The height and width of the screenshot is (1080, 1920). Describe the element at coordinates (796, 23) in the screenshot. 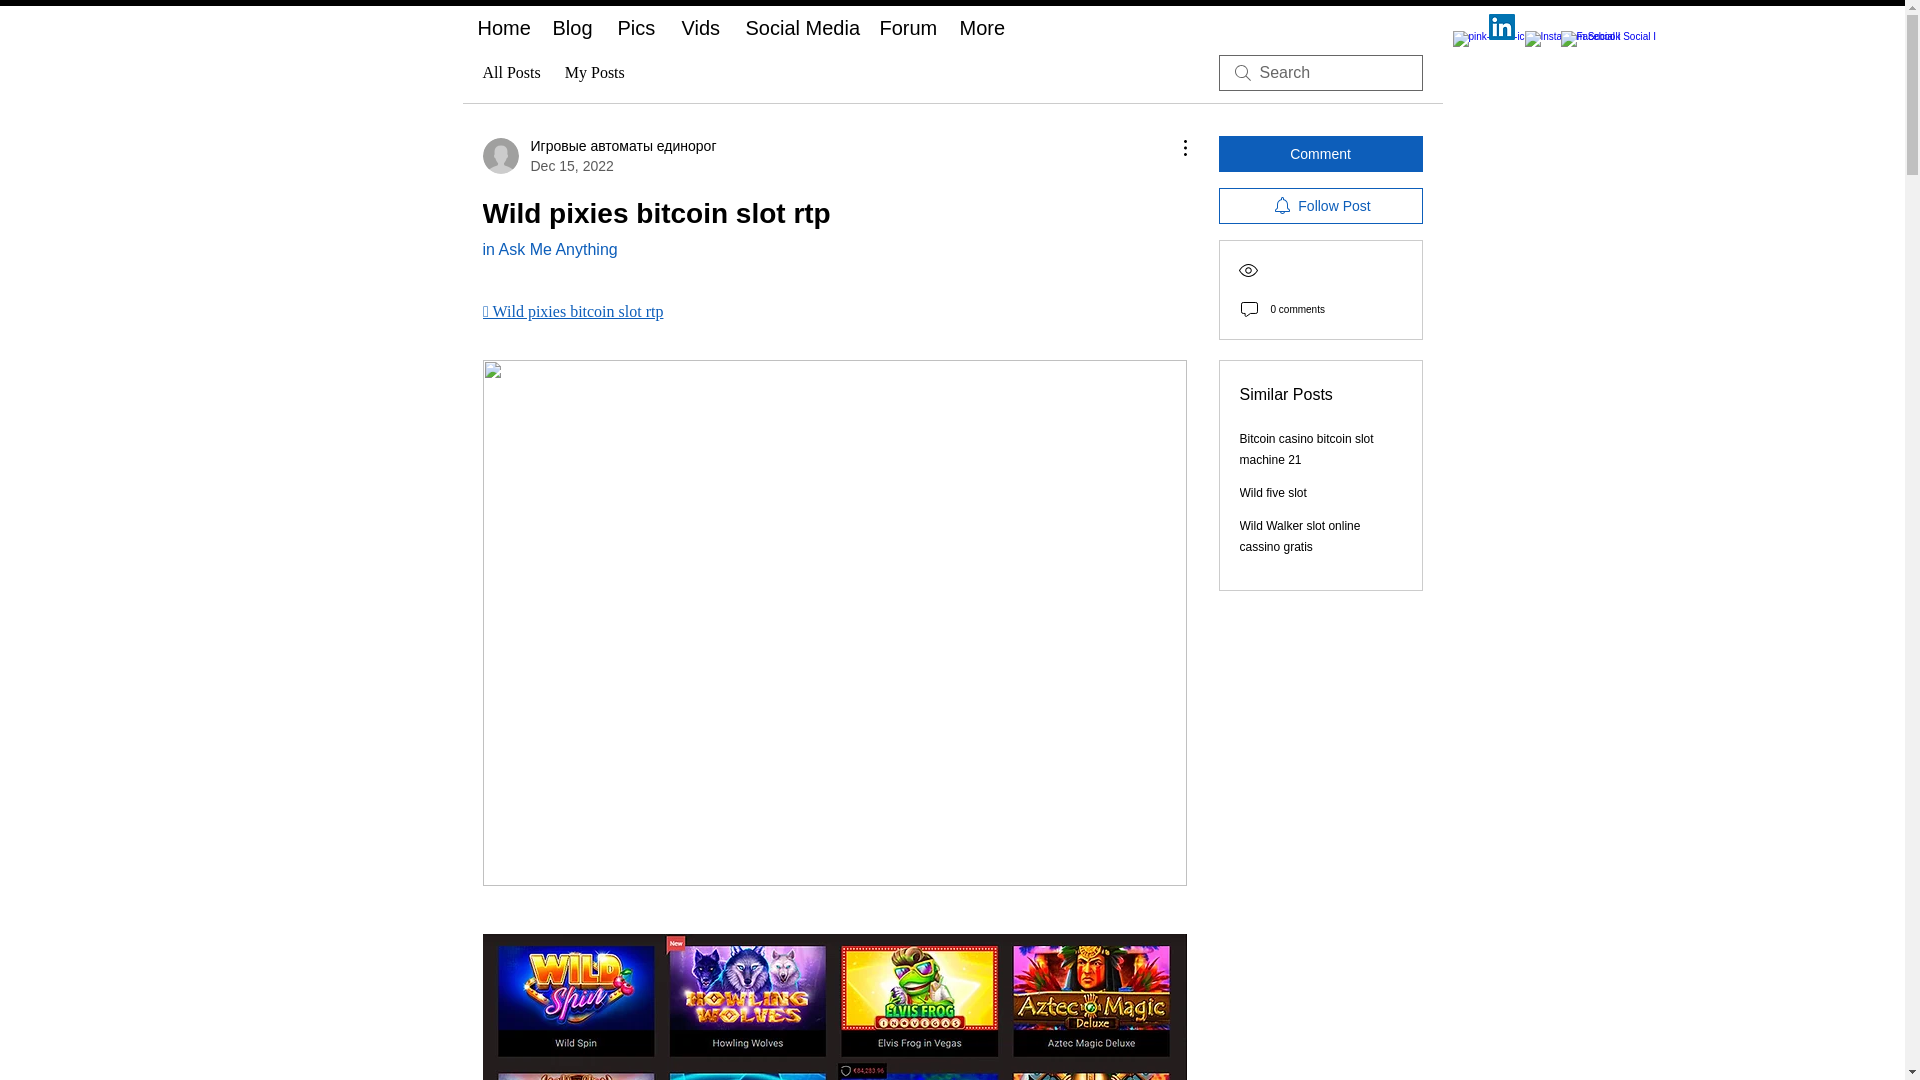

I see `Social Media` at that location.